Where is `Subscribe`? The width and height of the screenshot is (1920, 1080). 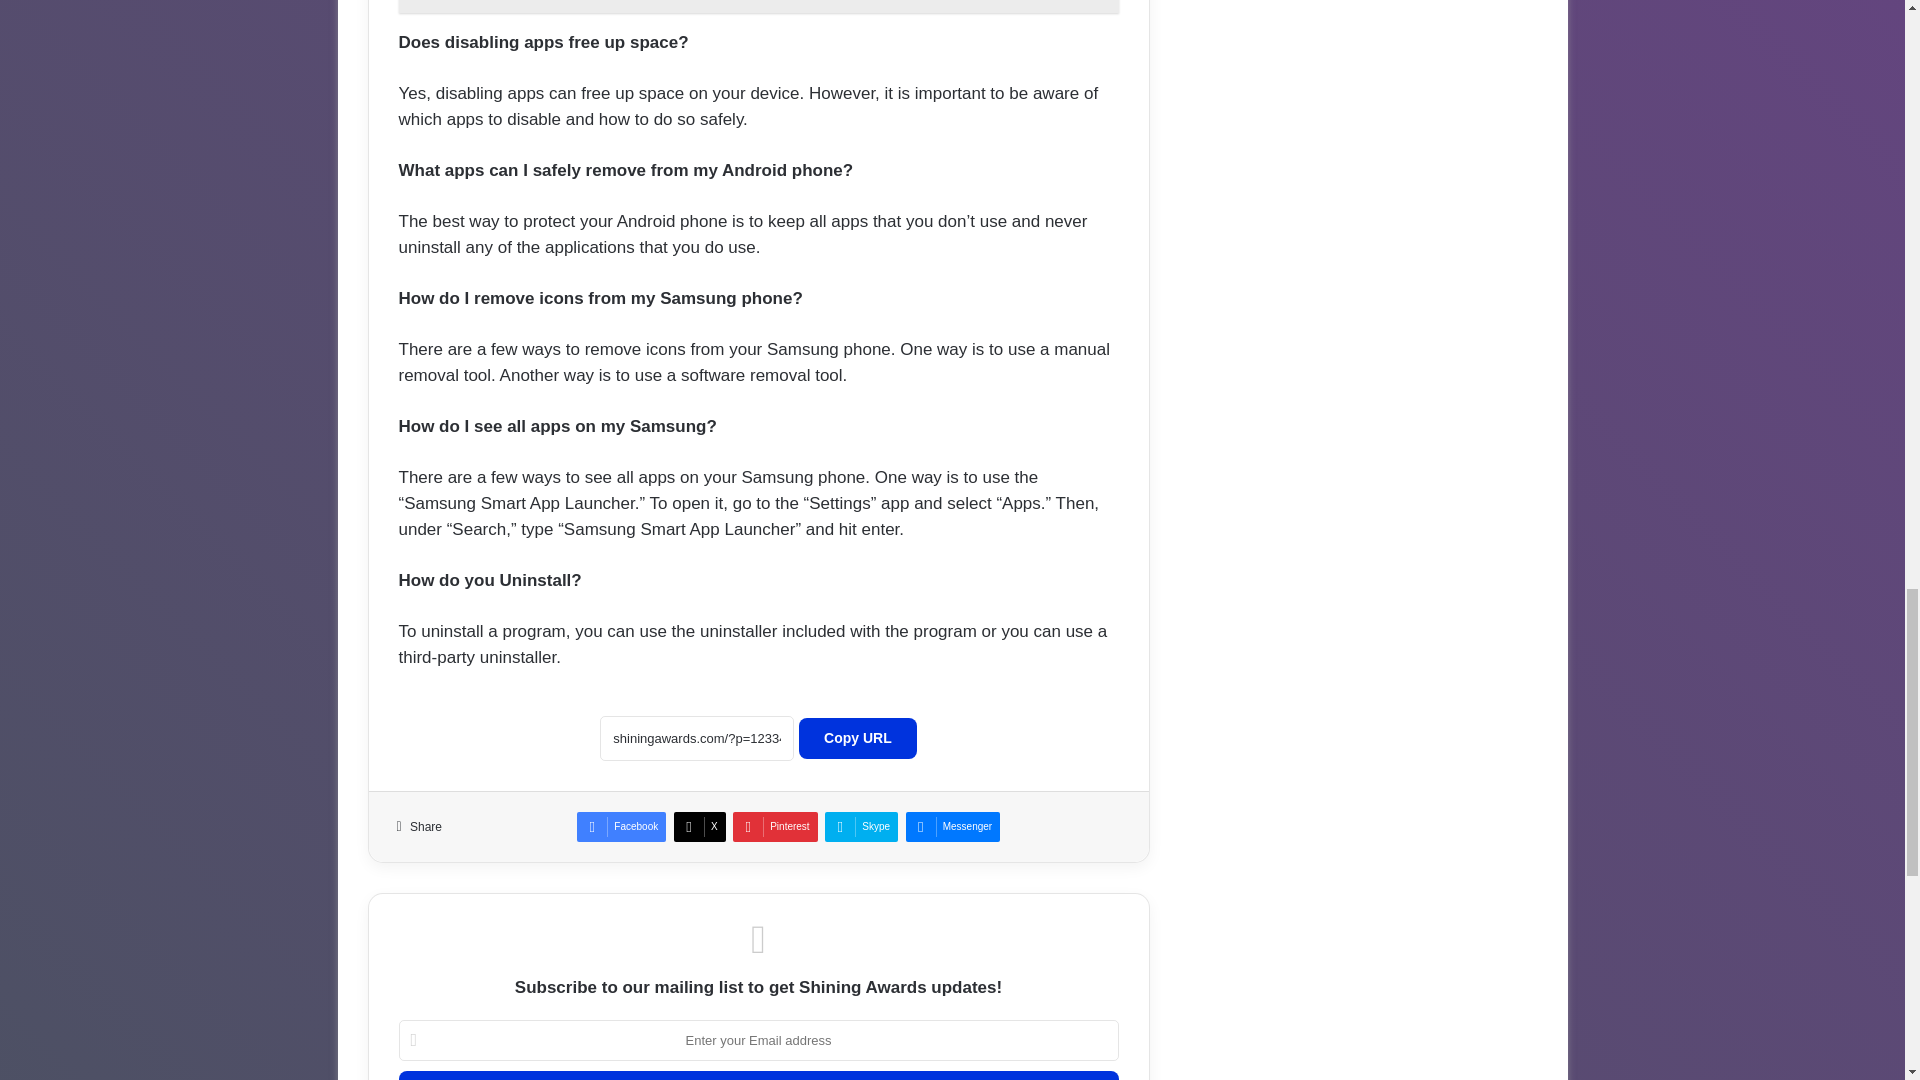 Subscribe is located at coordinates (757, 1076).